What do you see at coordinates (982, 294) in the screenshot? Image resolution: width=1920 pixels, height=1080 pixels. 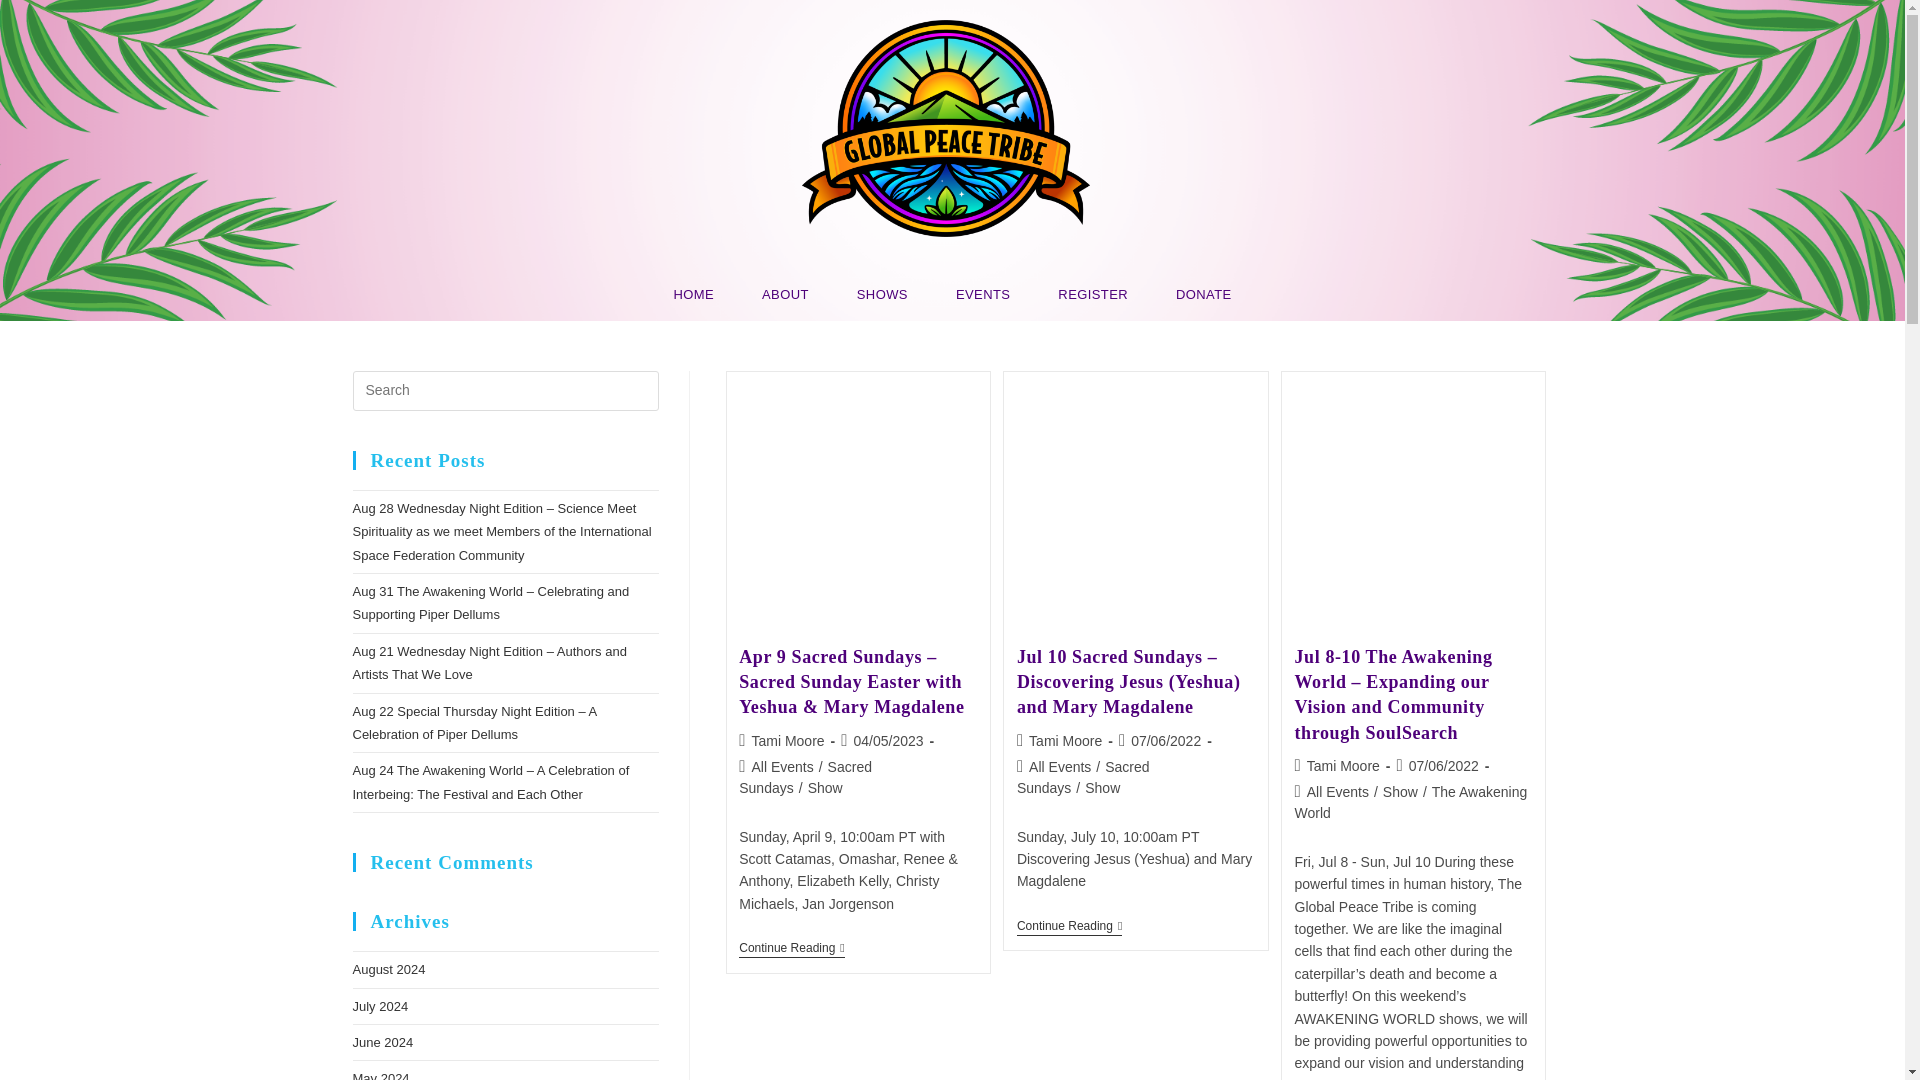 I see `EVENTS` at bounding box center [982, 294].